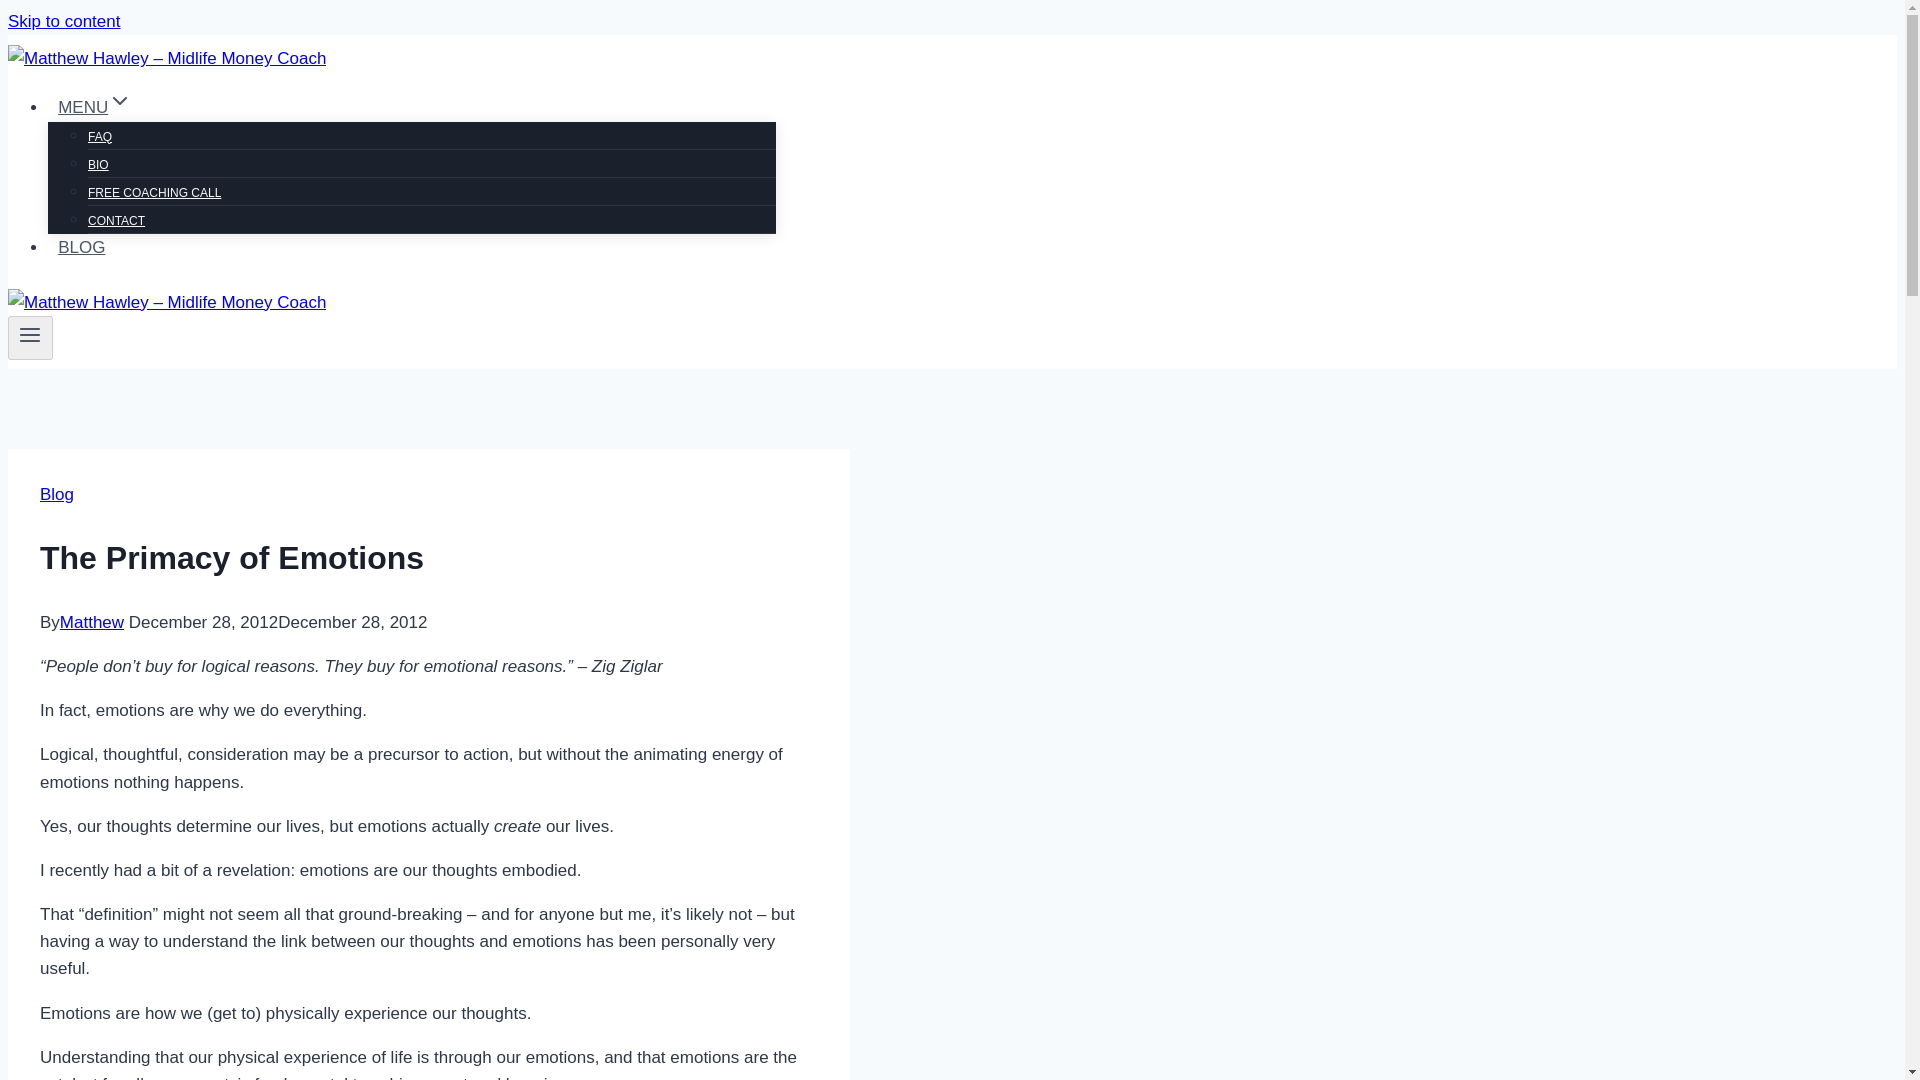  What do you see at coordinates (63, 21) in the screenshot?
I see `Skip to content` at bounding box center [63, 21].